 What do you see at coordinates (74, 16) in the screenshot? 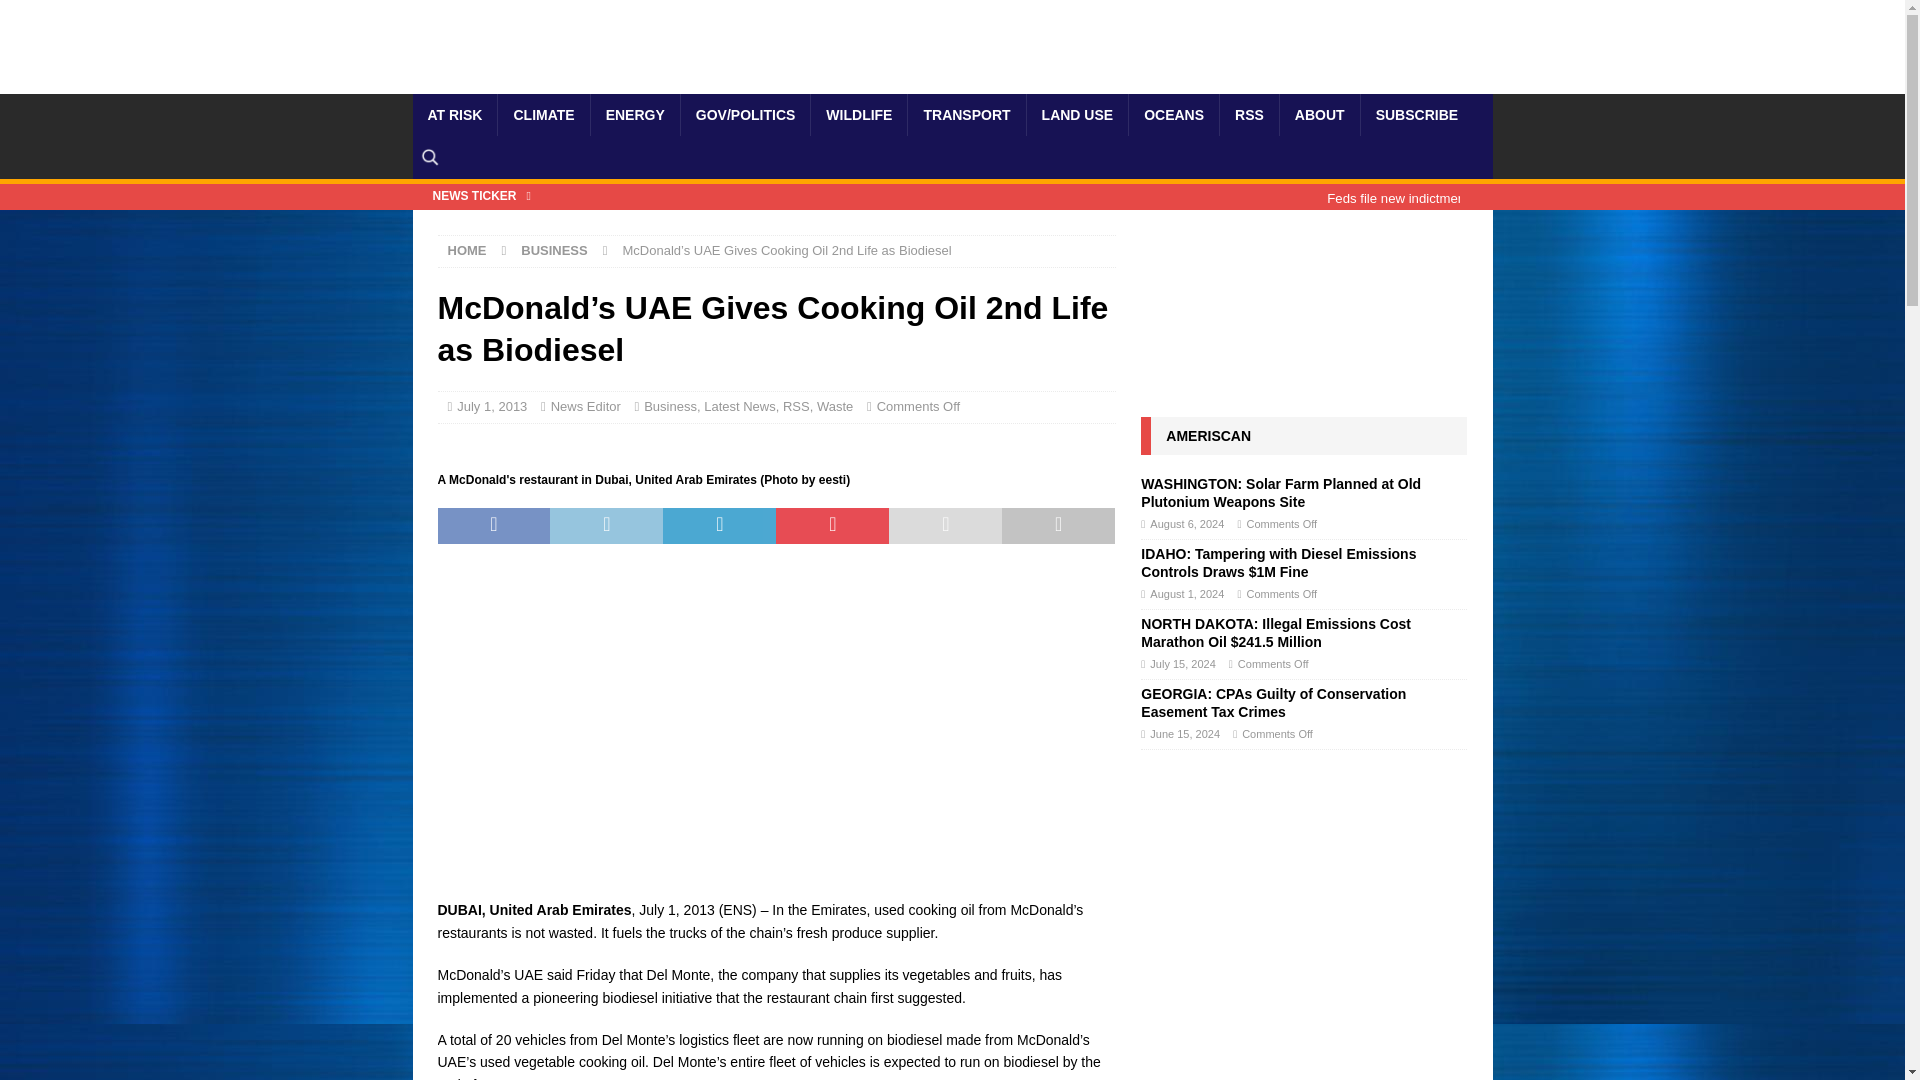
I see `Search` at bounding box center [74, 16].